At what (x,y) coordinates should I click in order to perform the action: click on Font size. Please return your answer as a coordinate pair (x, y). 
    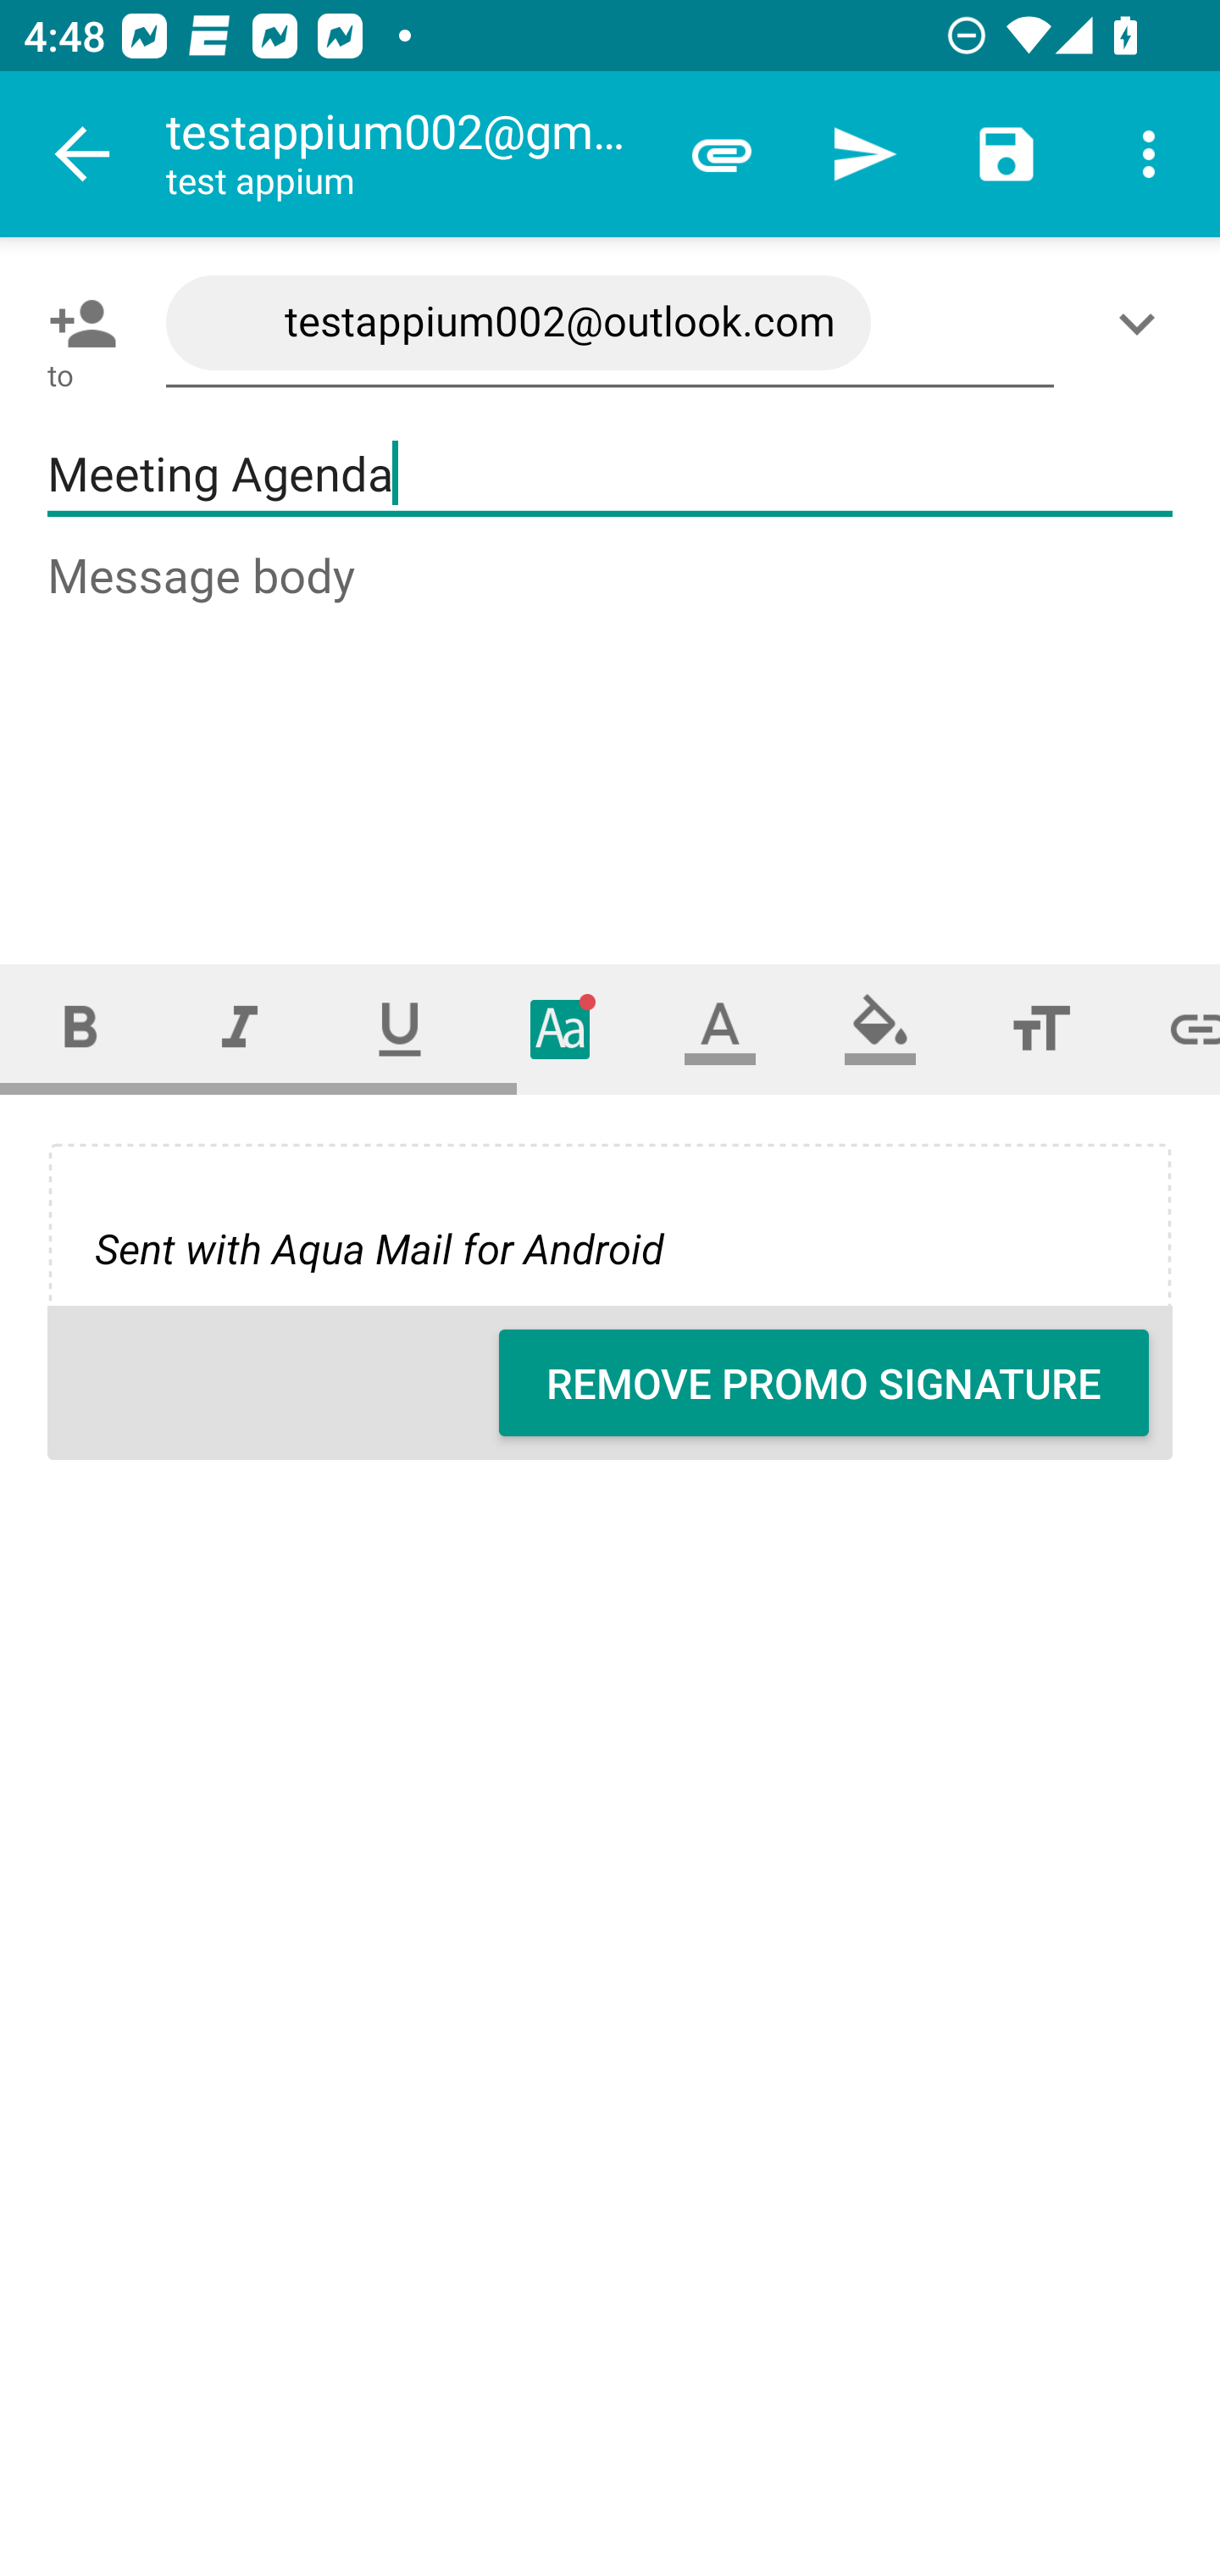
    Looking at the image, I should click on (1040, 1029).